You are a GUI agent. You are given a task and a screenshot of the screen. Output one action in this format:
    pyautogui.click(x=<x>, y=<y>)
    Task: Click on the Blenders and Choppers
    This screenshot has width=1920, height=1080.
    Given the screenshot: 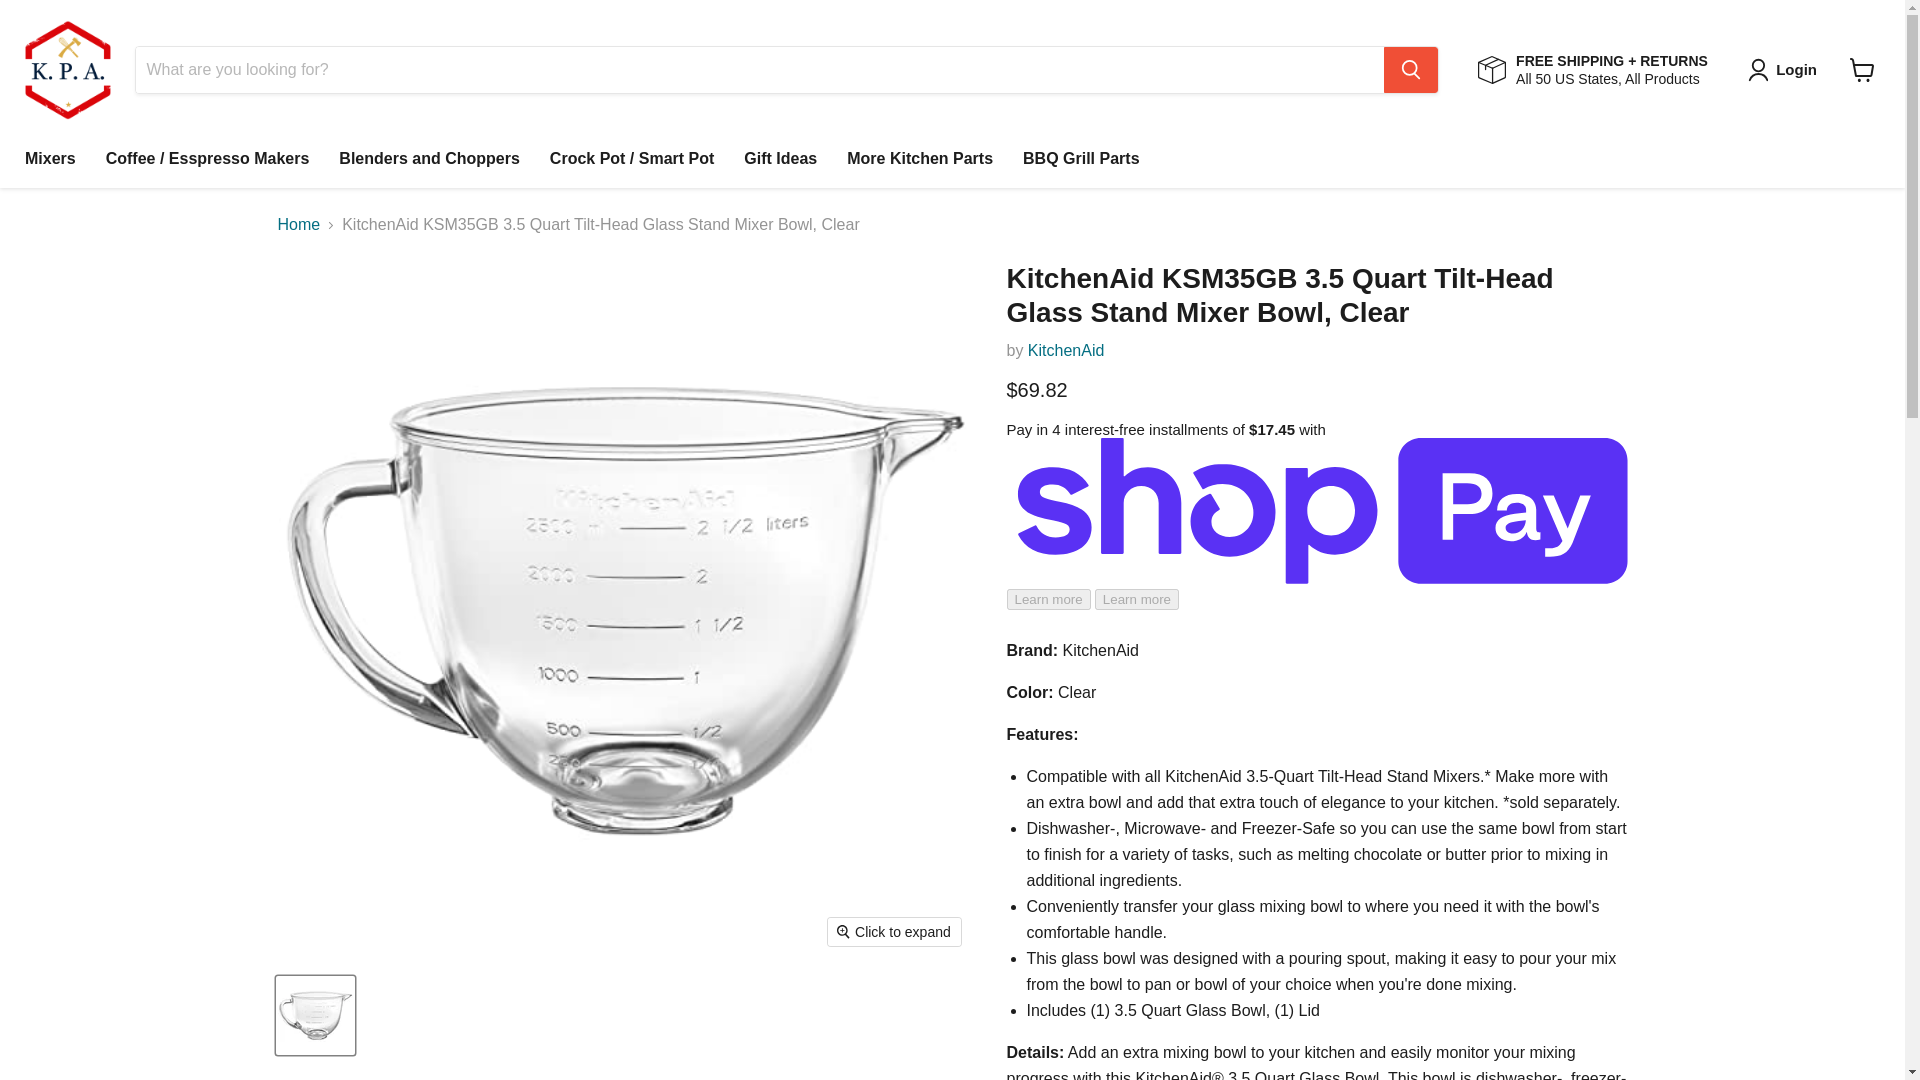 What is the action you would take?
    pyautogui.click(x=428, y=159)
    